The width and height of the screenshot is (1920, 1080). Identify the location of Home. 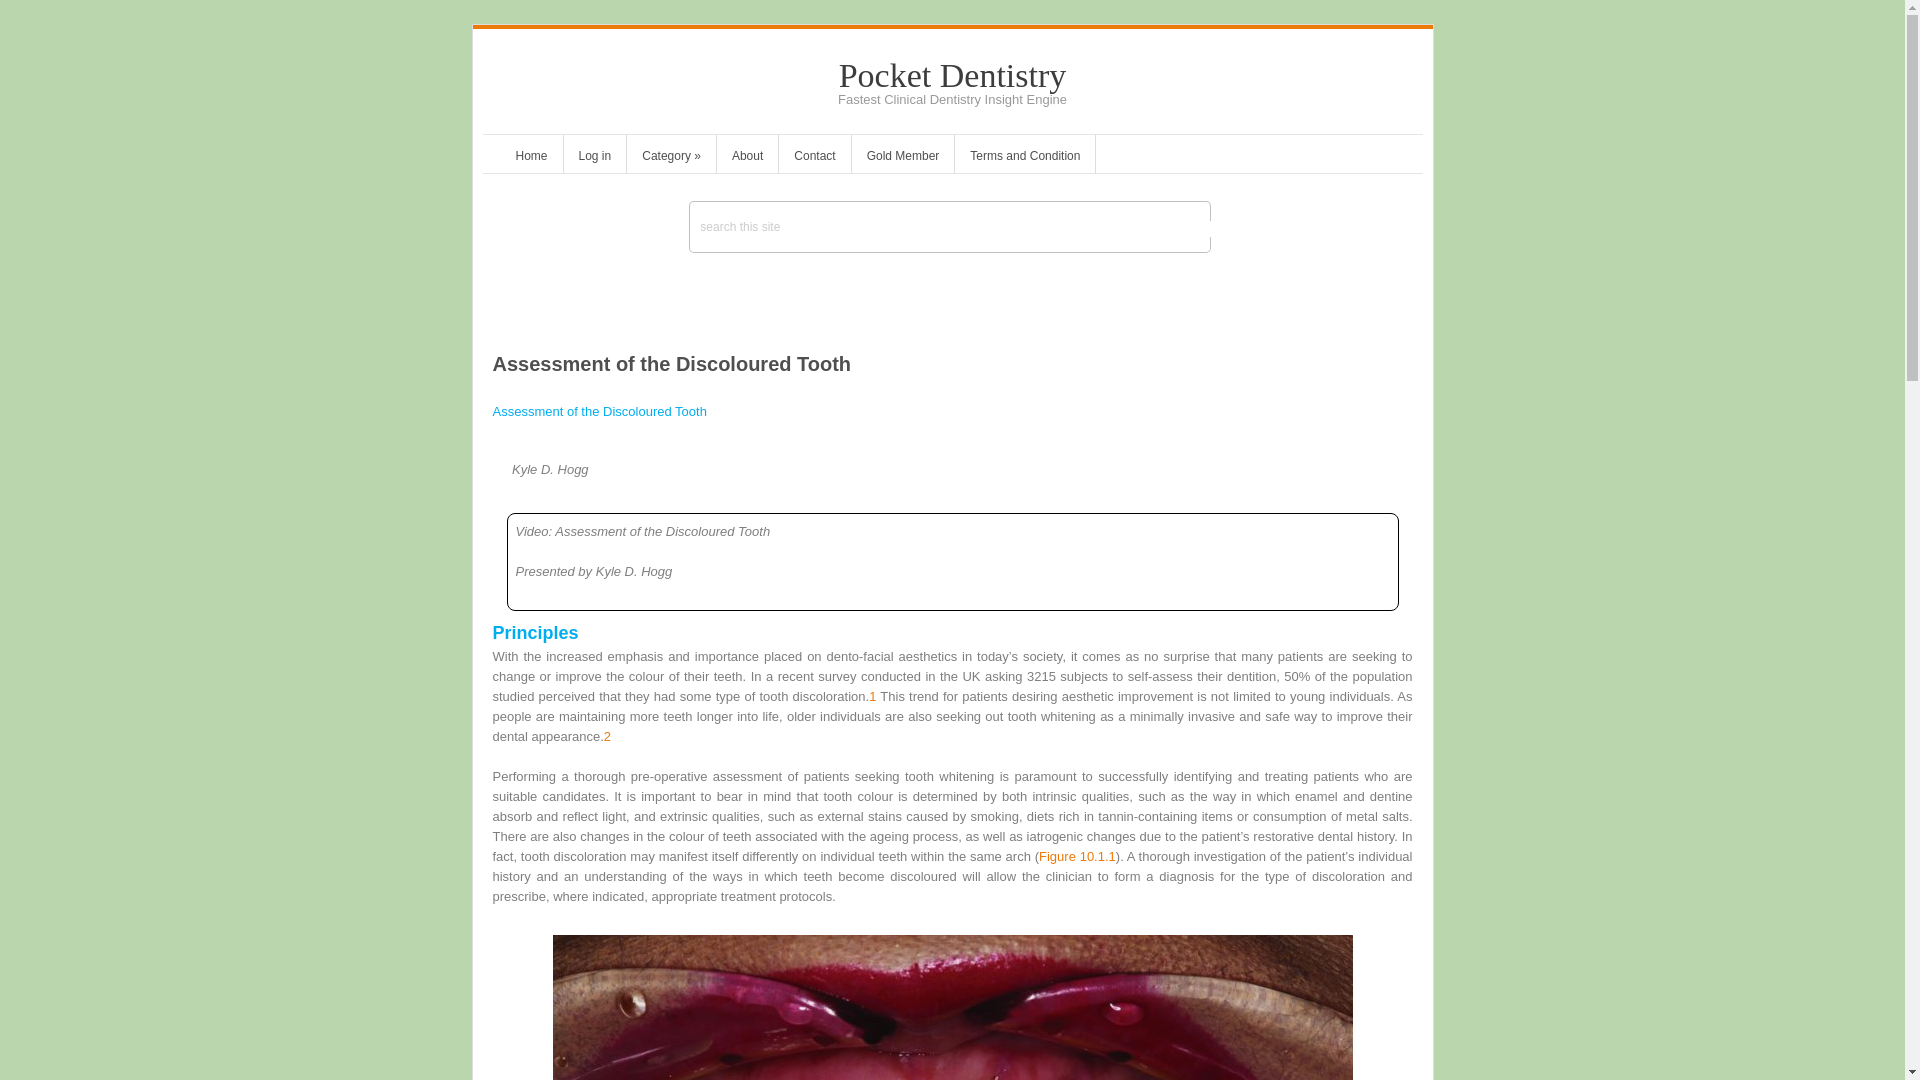
(530, 158).